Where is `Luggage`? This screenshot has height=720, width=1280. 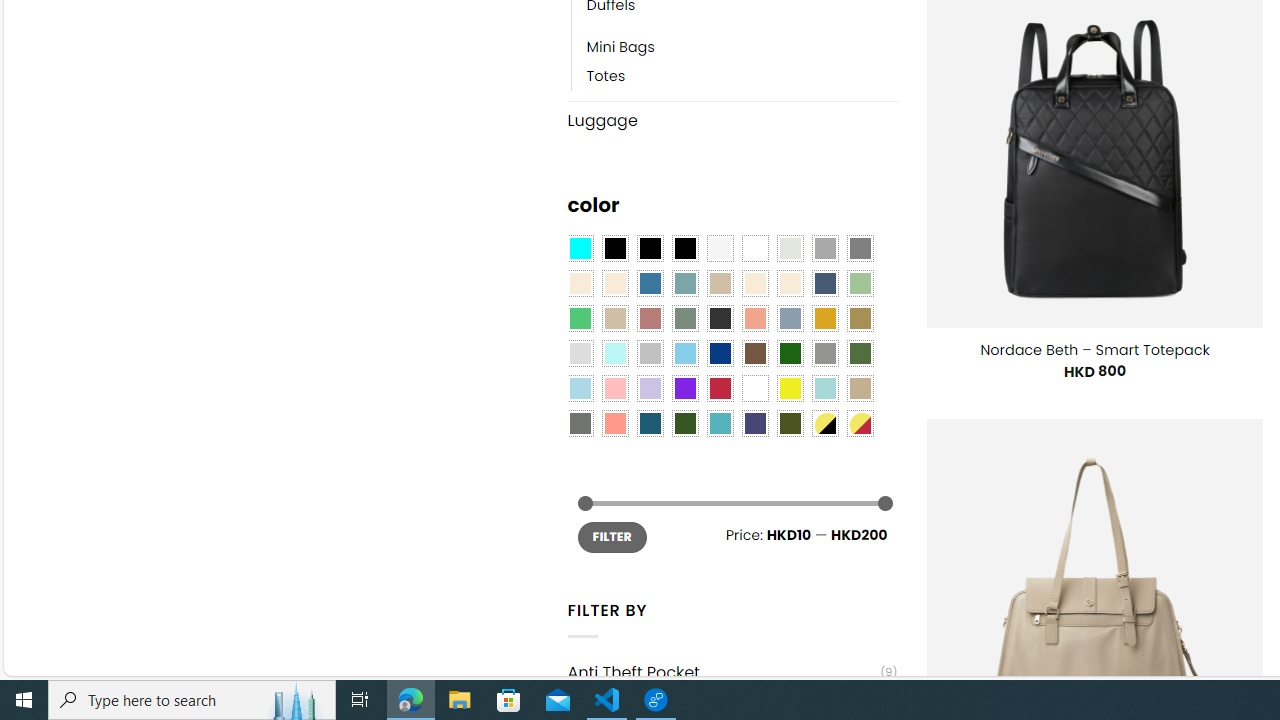
Luggage is located at coordinates (732, 120).